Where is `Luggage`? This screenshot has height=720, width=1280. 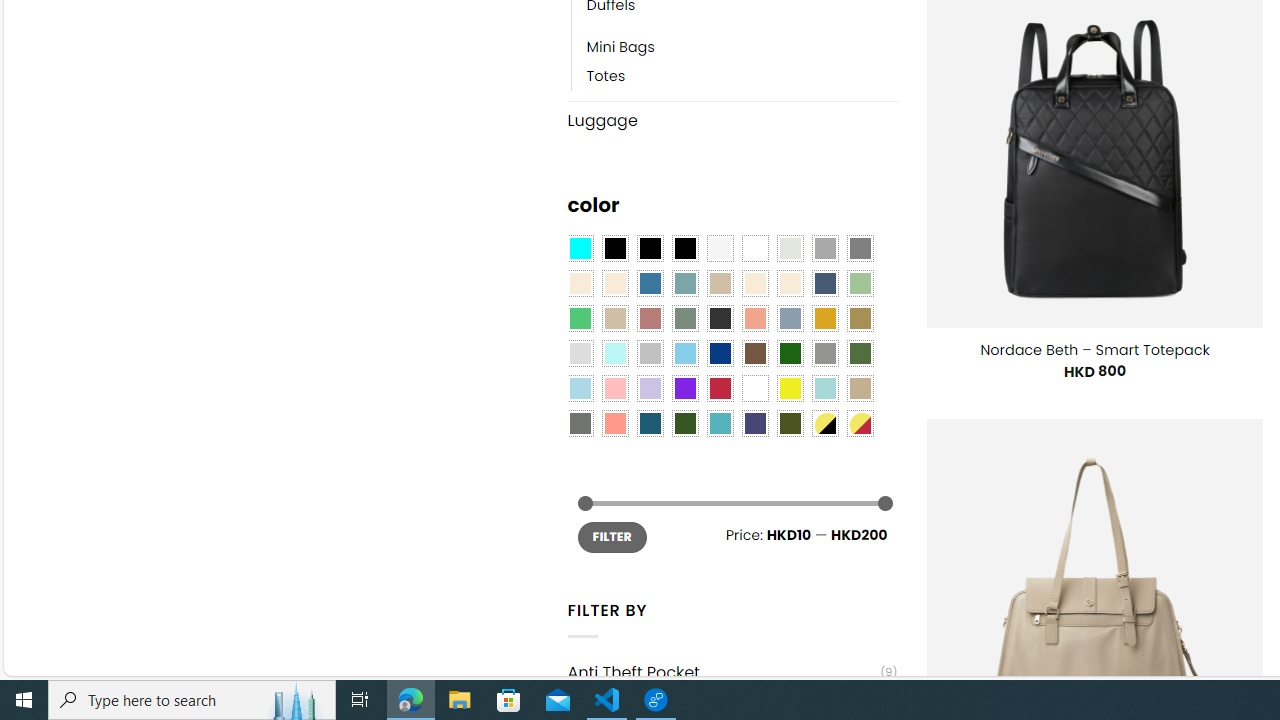
Luggage is located at coordinates (732, 120).